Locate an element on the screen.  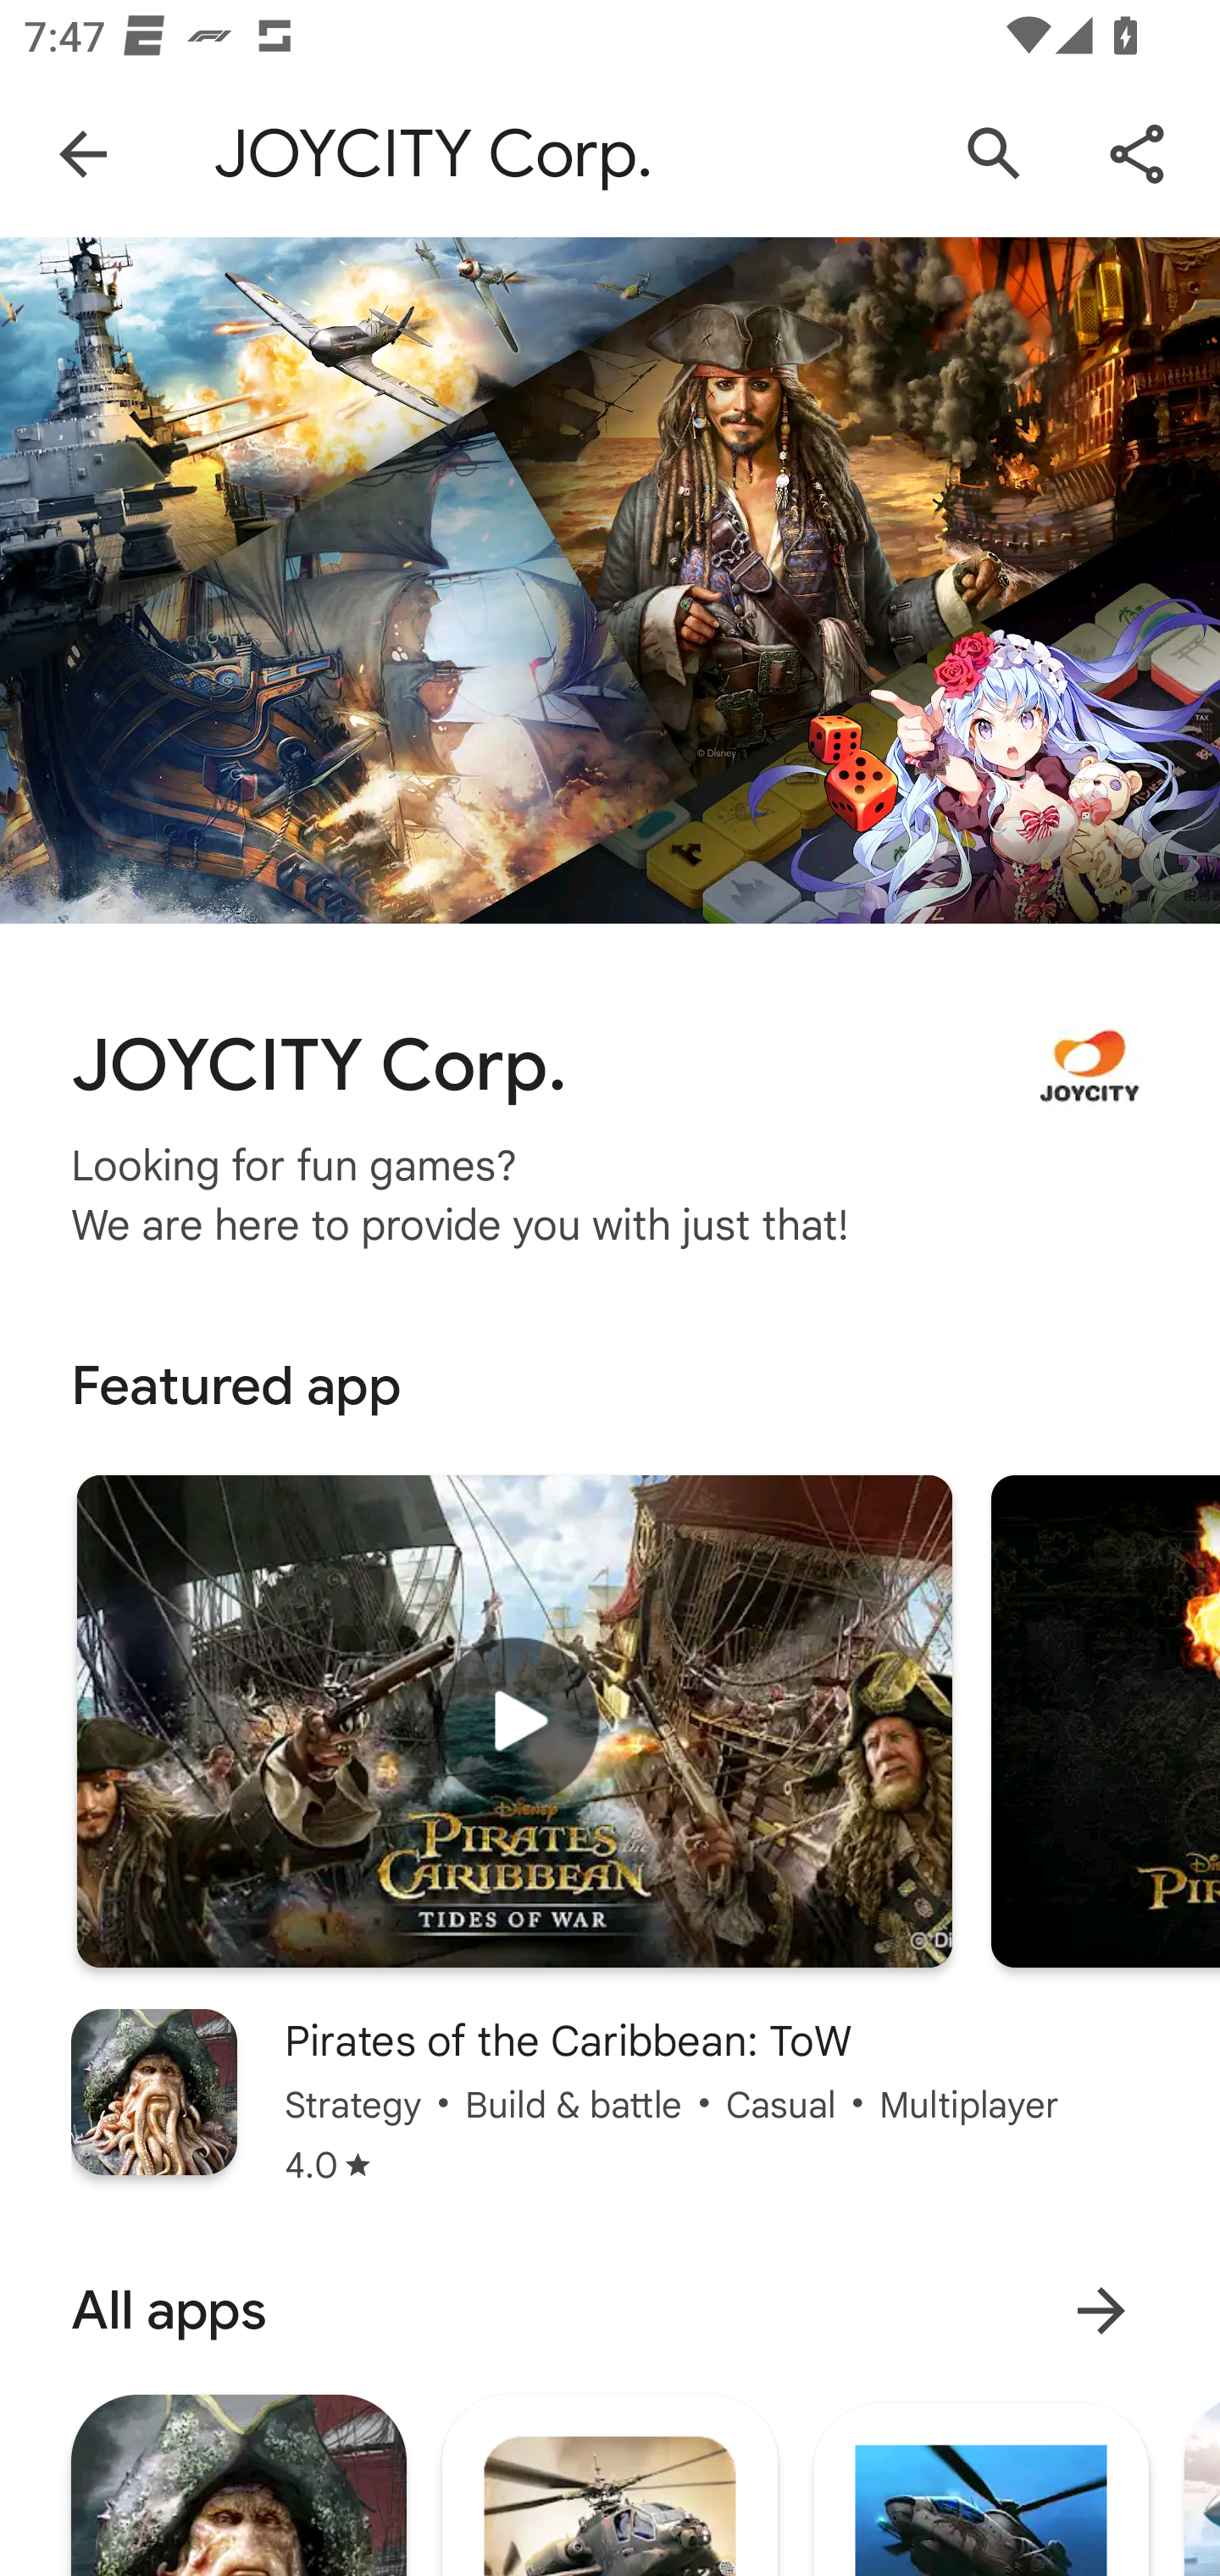
More results for All apps is located at coordinates (1101, 2310).